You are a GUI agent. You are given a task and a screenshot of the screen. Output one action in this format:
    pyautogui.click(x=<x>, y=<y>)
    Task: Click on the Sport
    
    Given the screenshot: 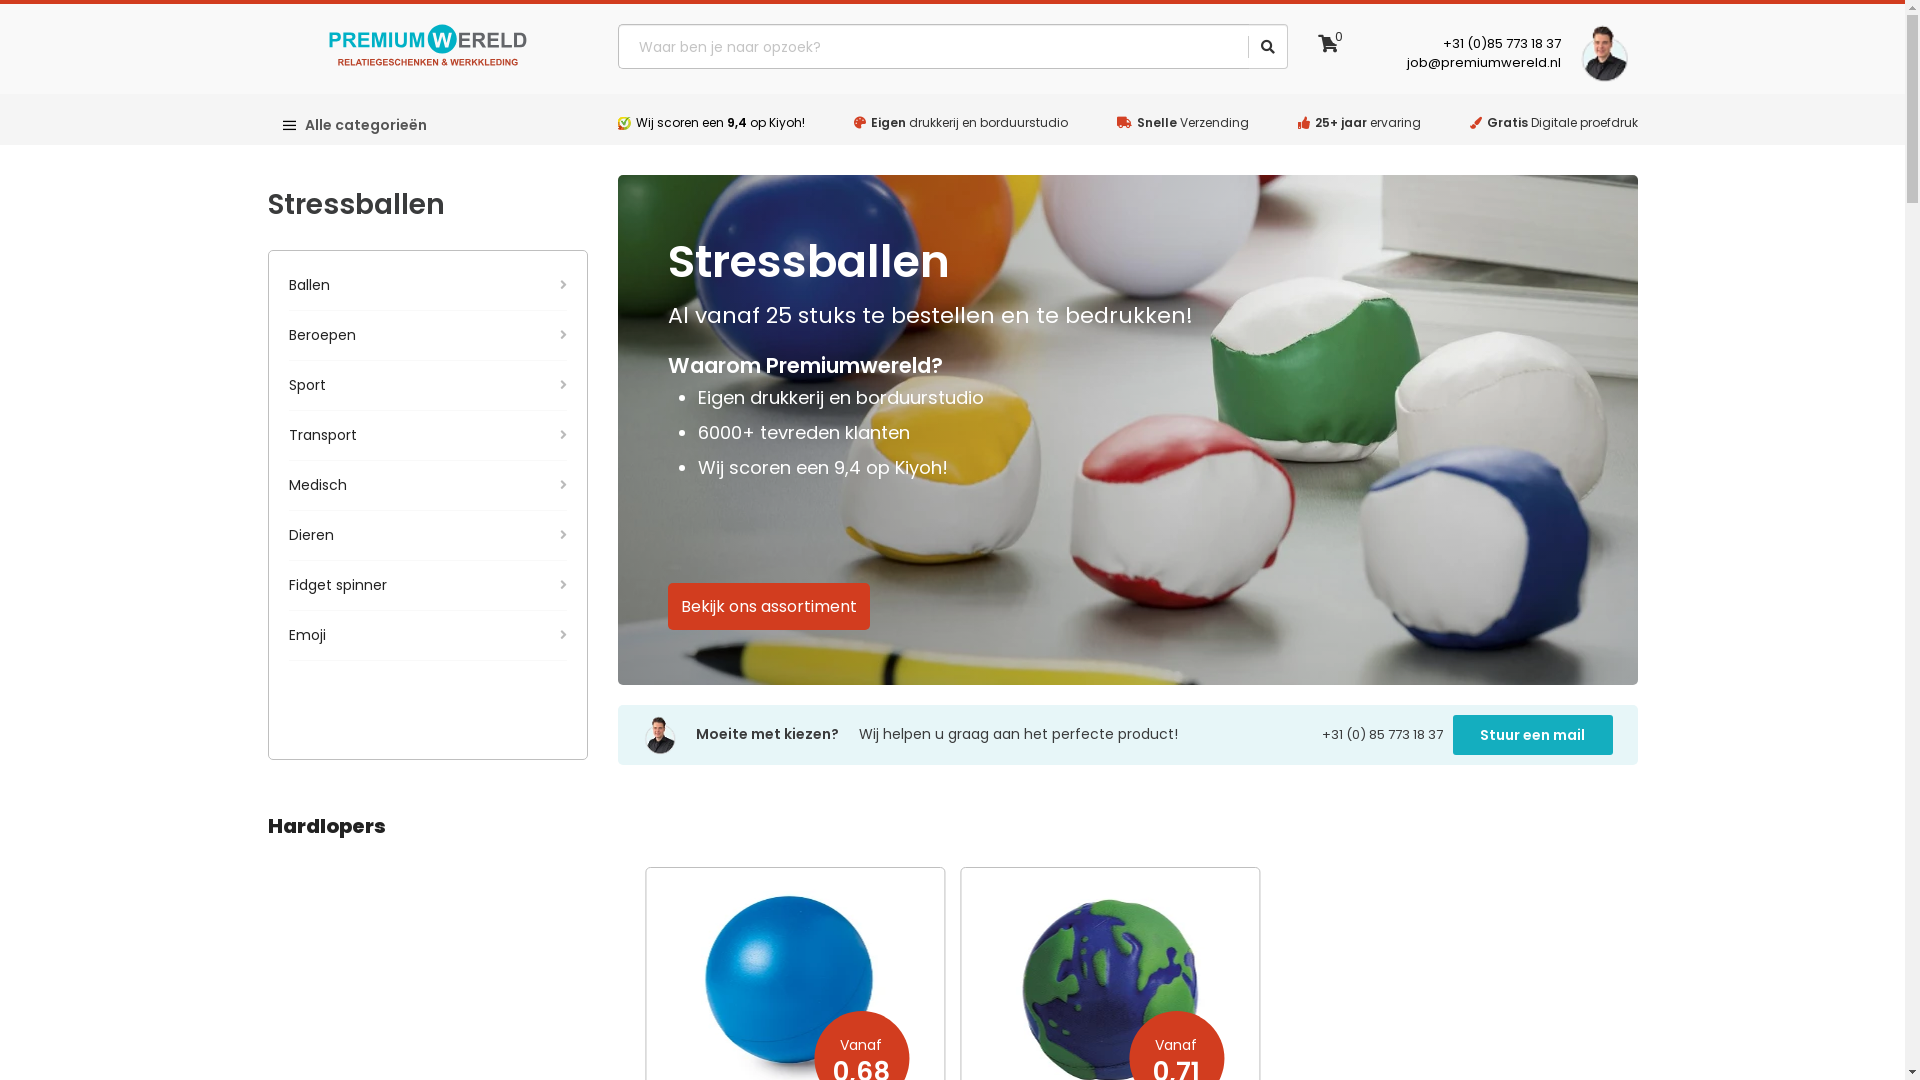 What is the action you would take?
    pyautogui.click(x=427, y=386)
    